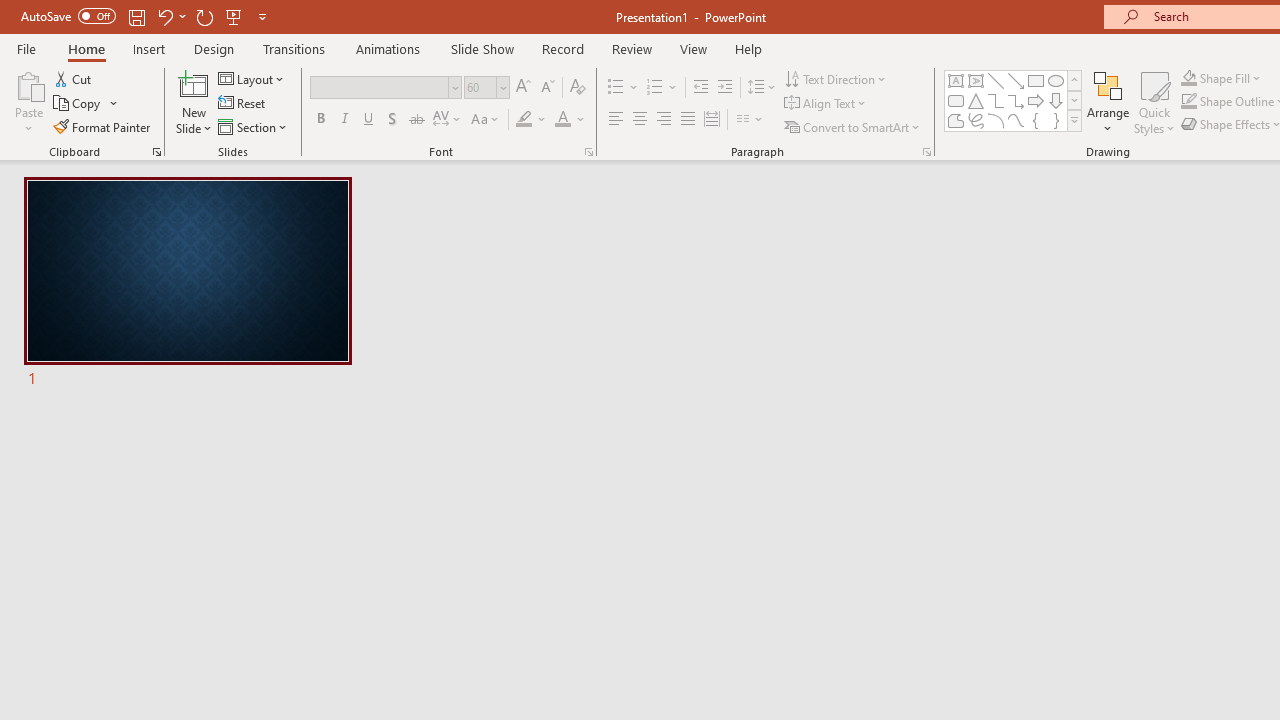 This screenshot has width=1280, height=720. I want to click on Arrange, so click(1108, 102).